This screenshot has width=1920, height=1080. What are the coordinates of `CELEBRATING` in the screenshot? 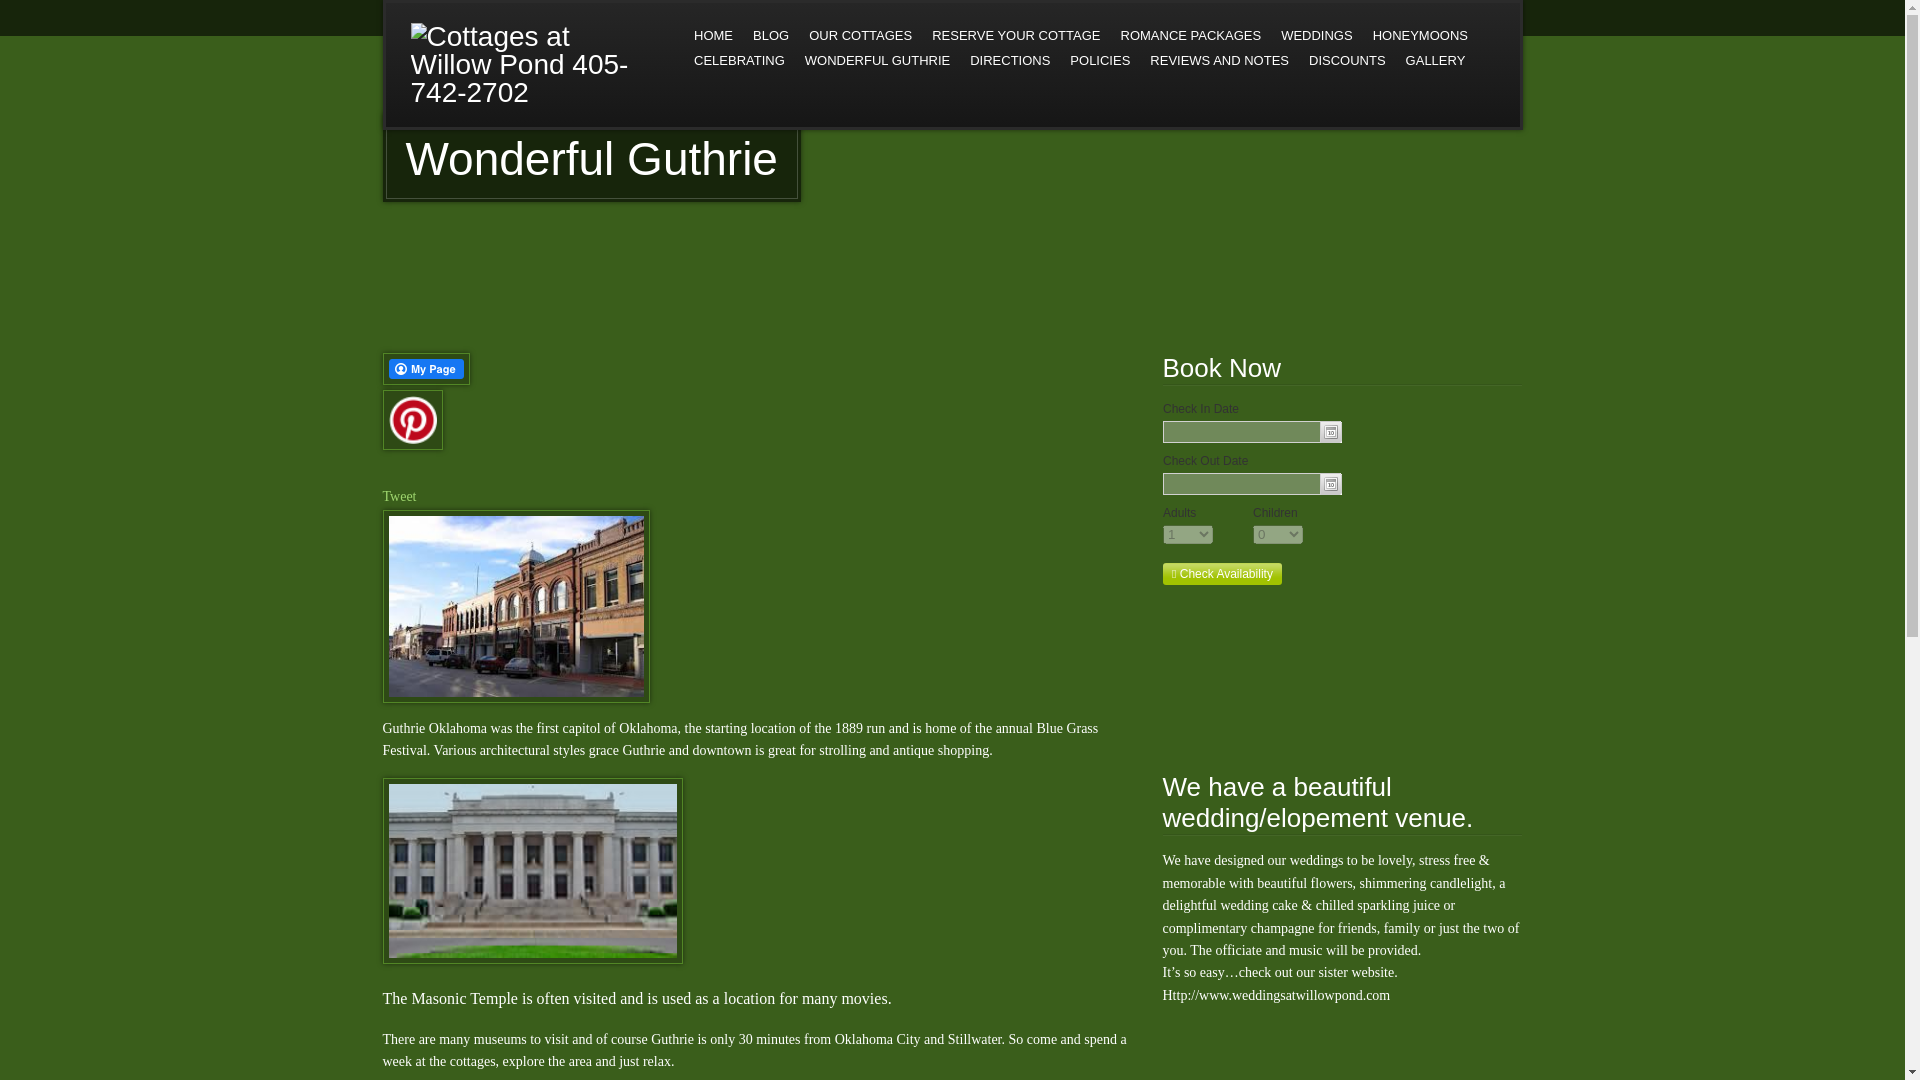 It's located at (738, 60).